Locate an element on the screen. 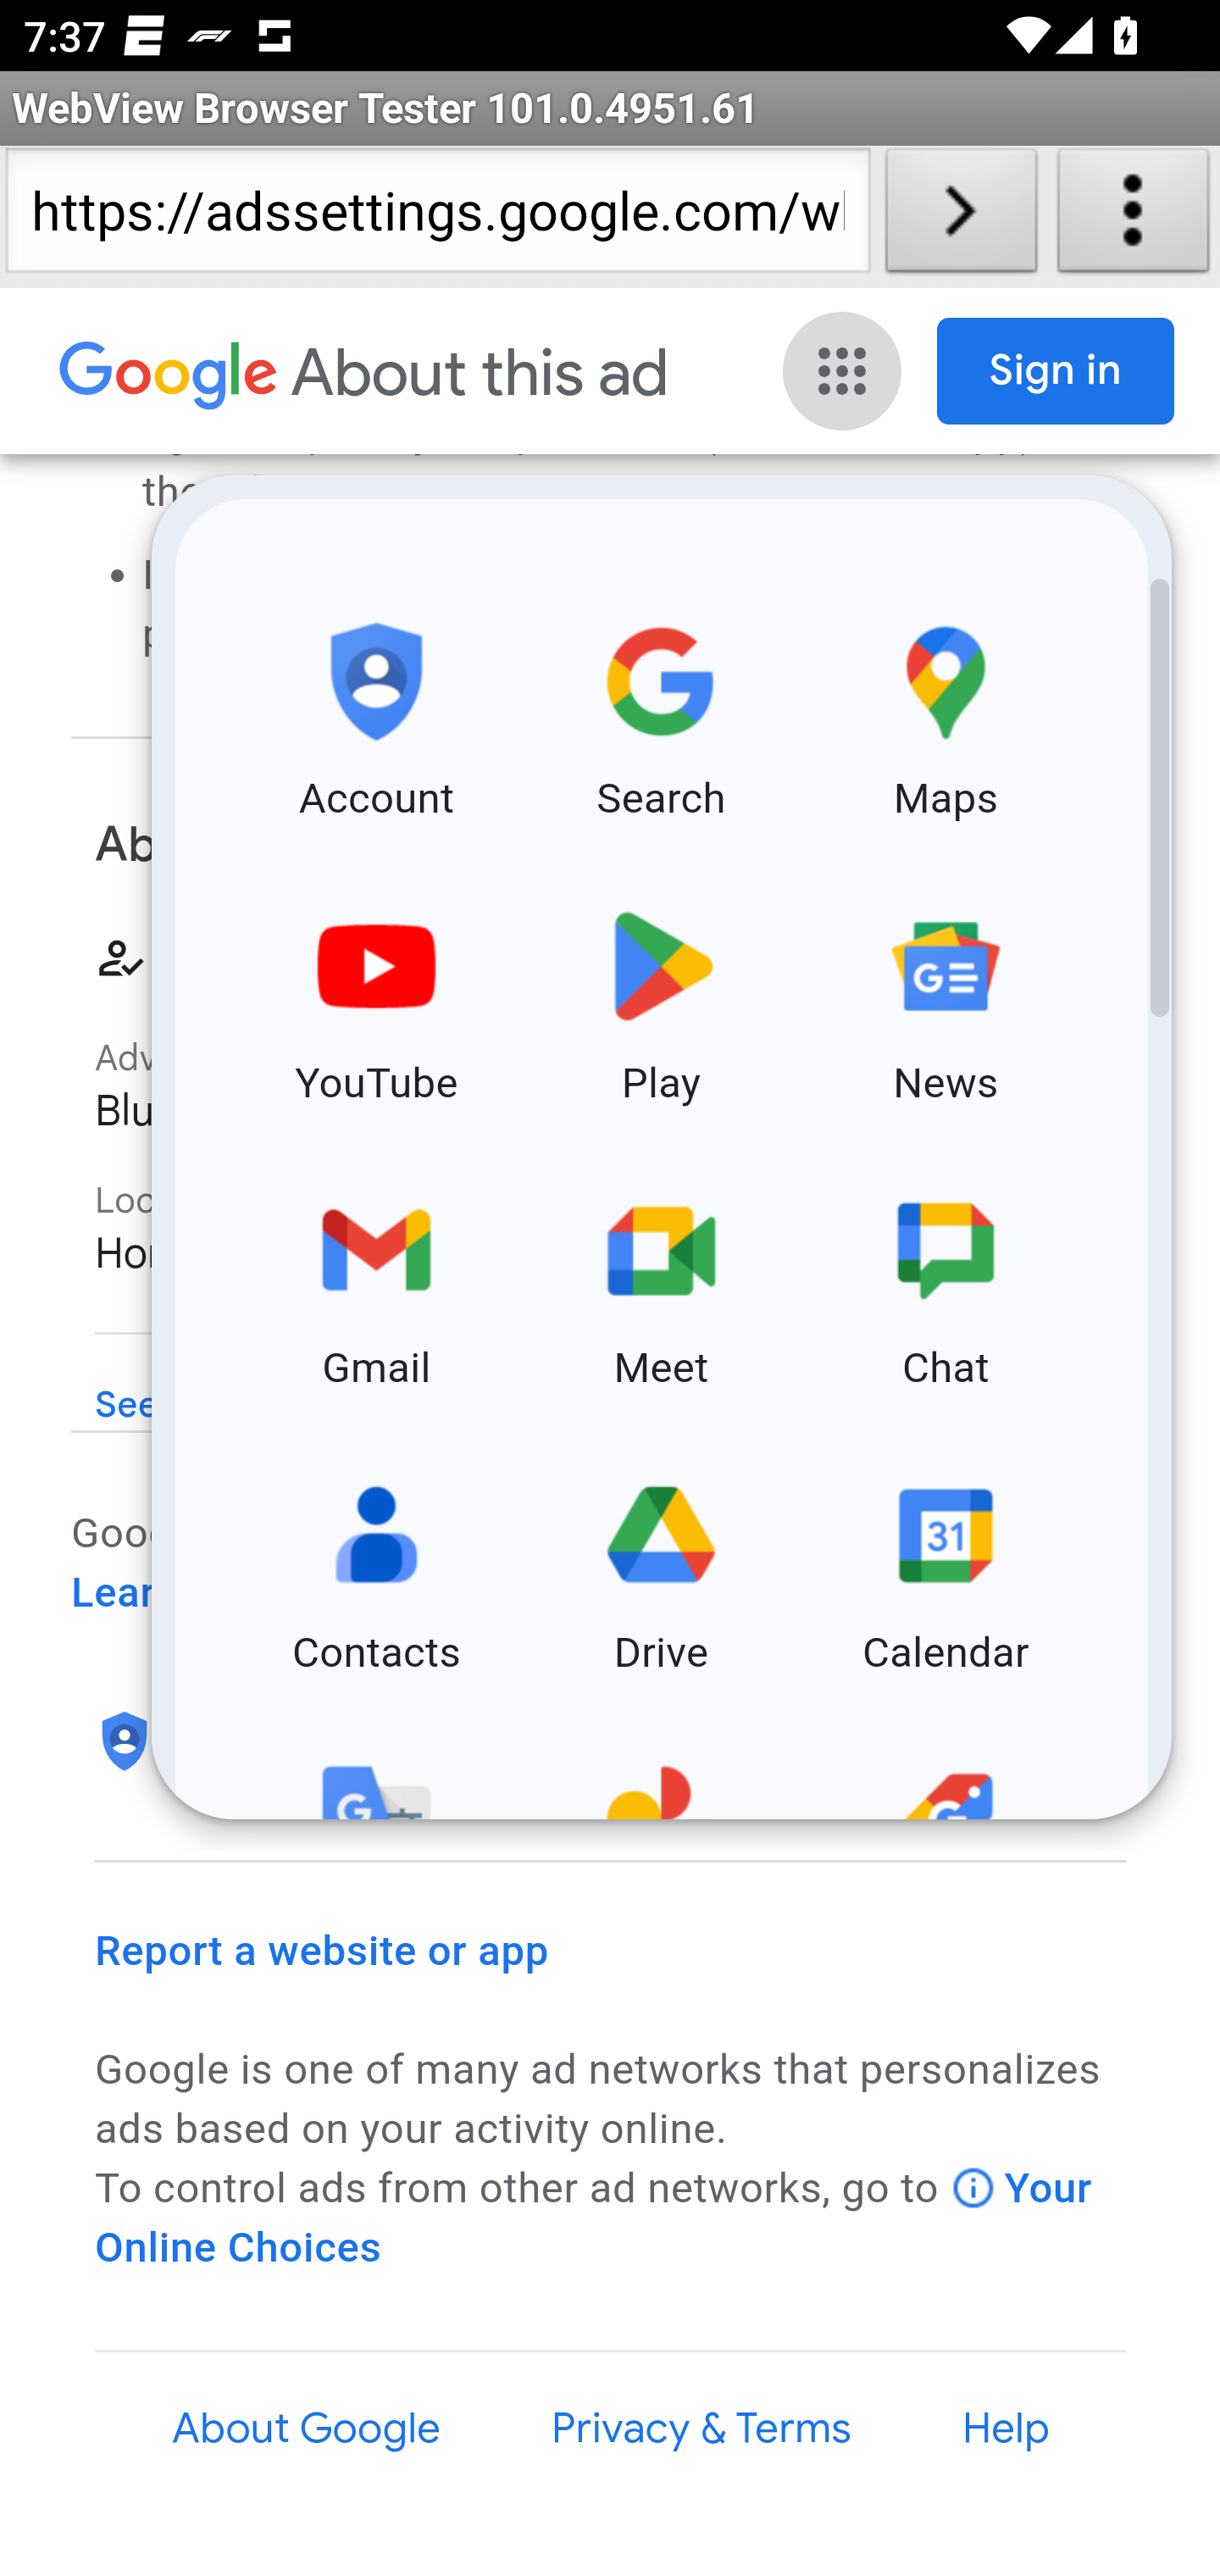  Load URL is located at coordinates (961, 217).